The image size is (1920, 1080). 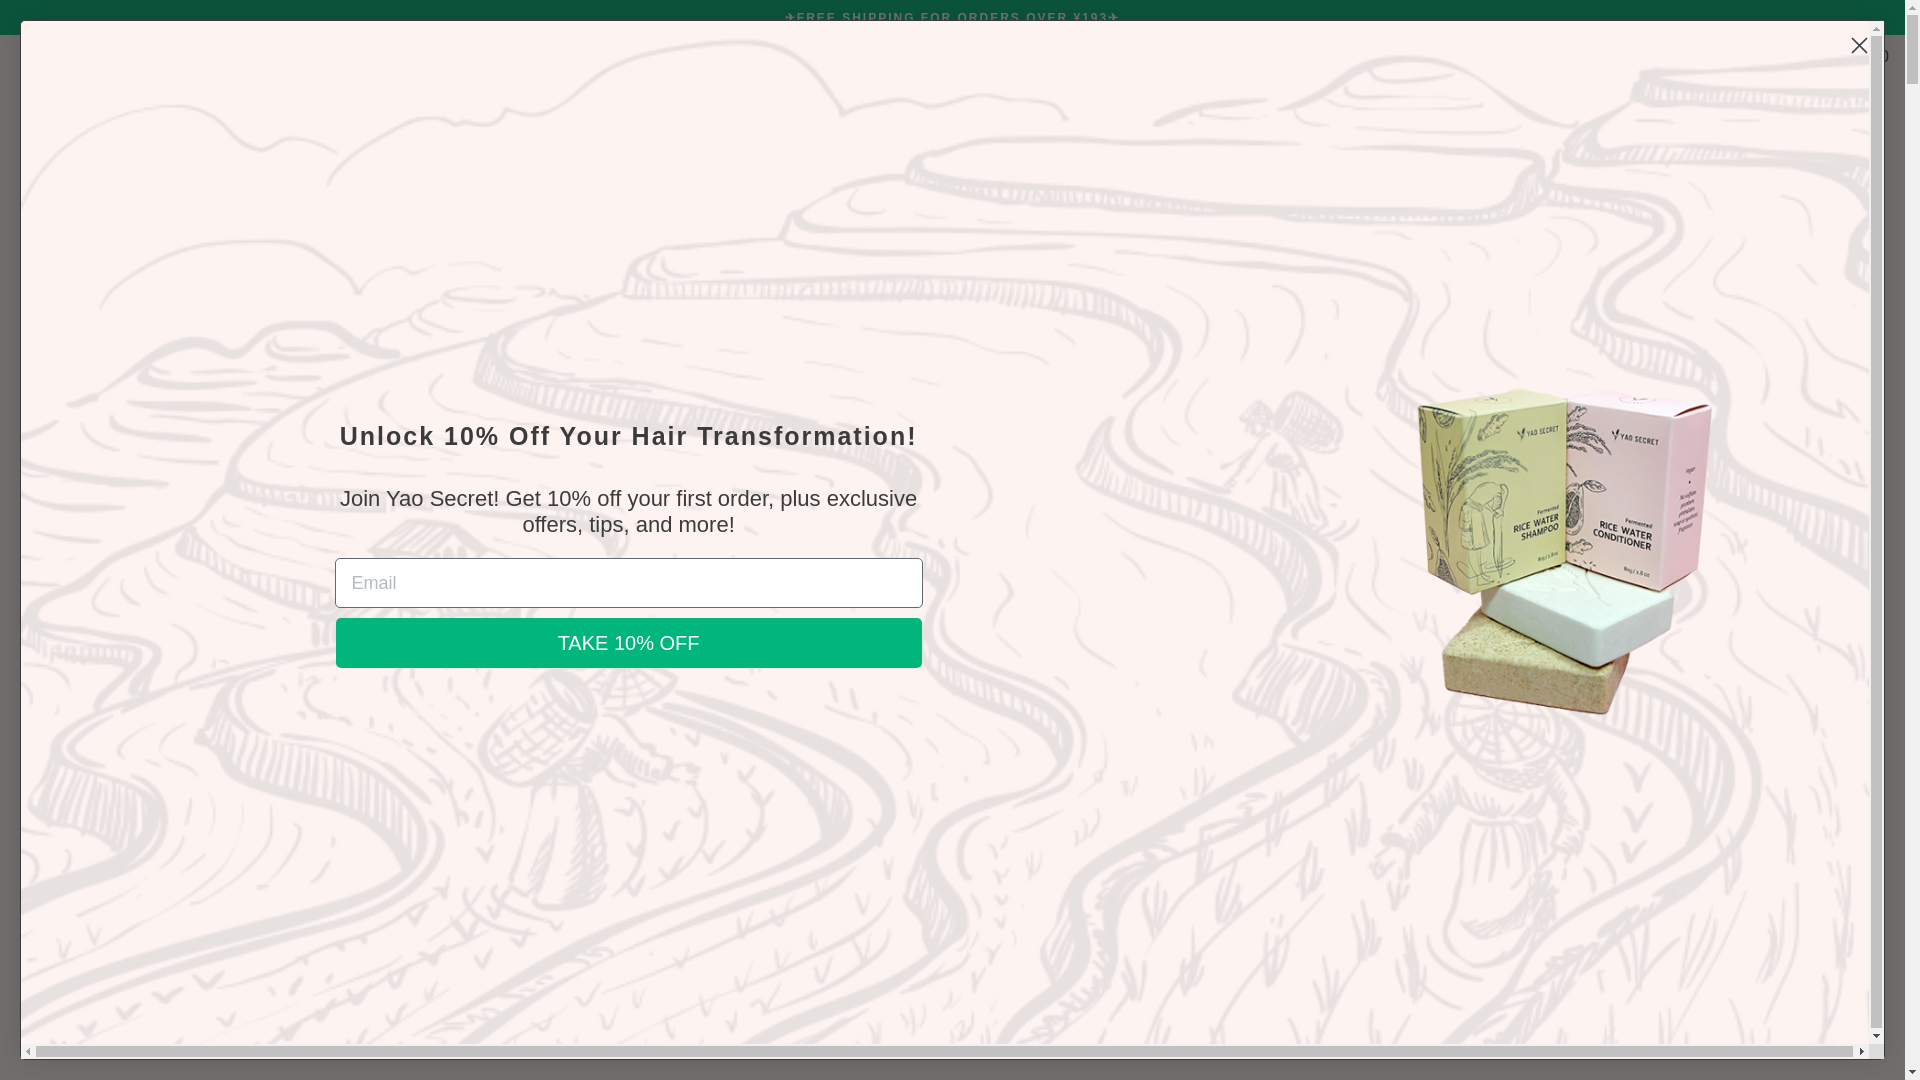 What do you see at coordinates (506, 184) in the screenshot?
I see `Yao Secret Blogs` at bounding box center [506, 184].